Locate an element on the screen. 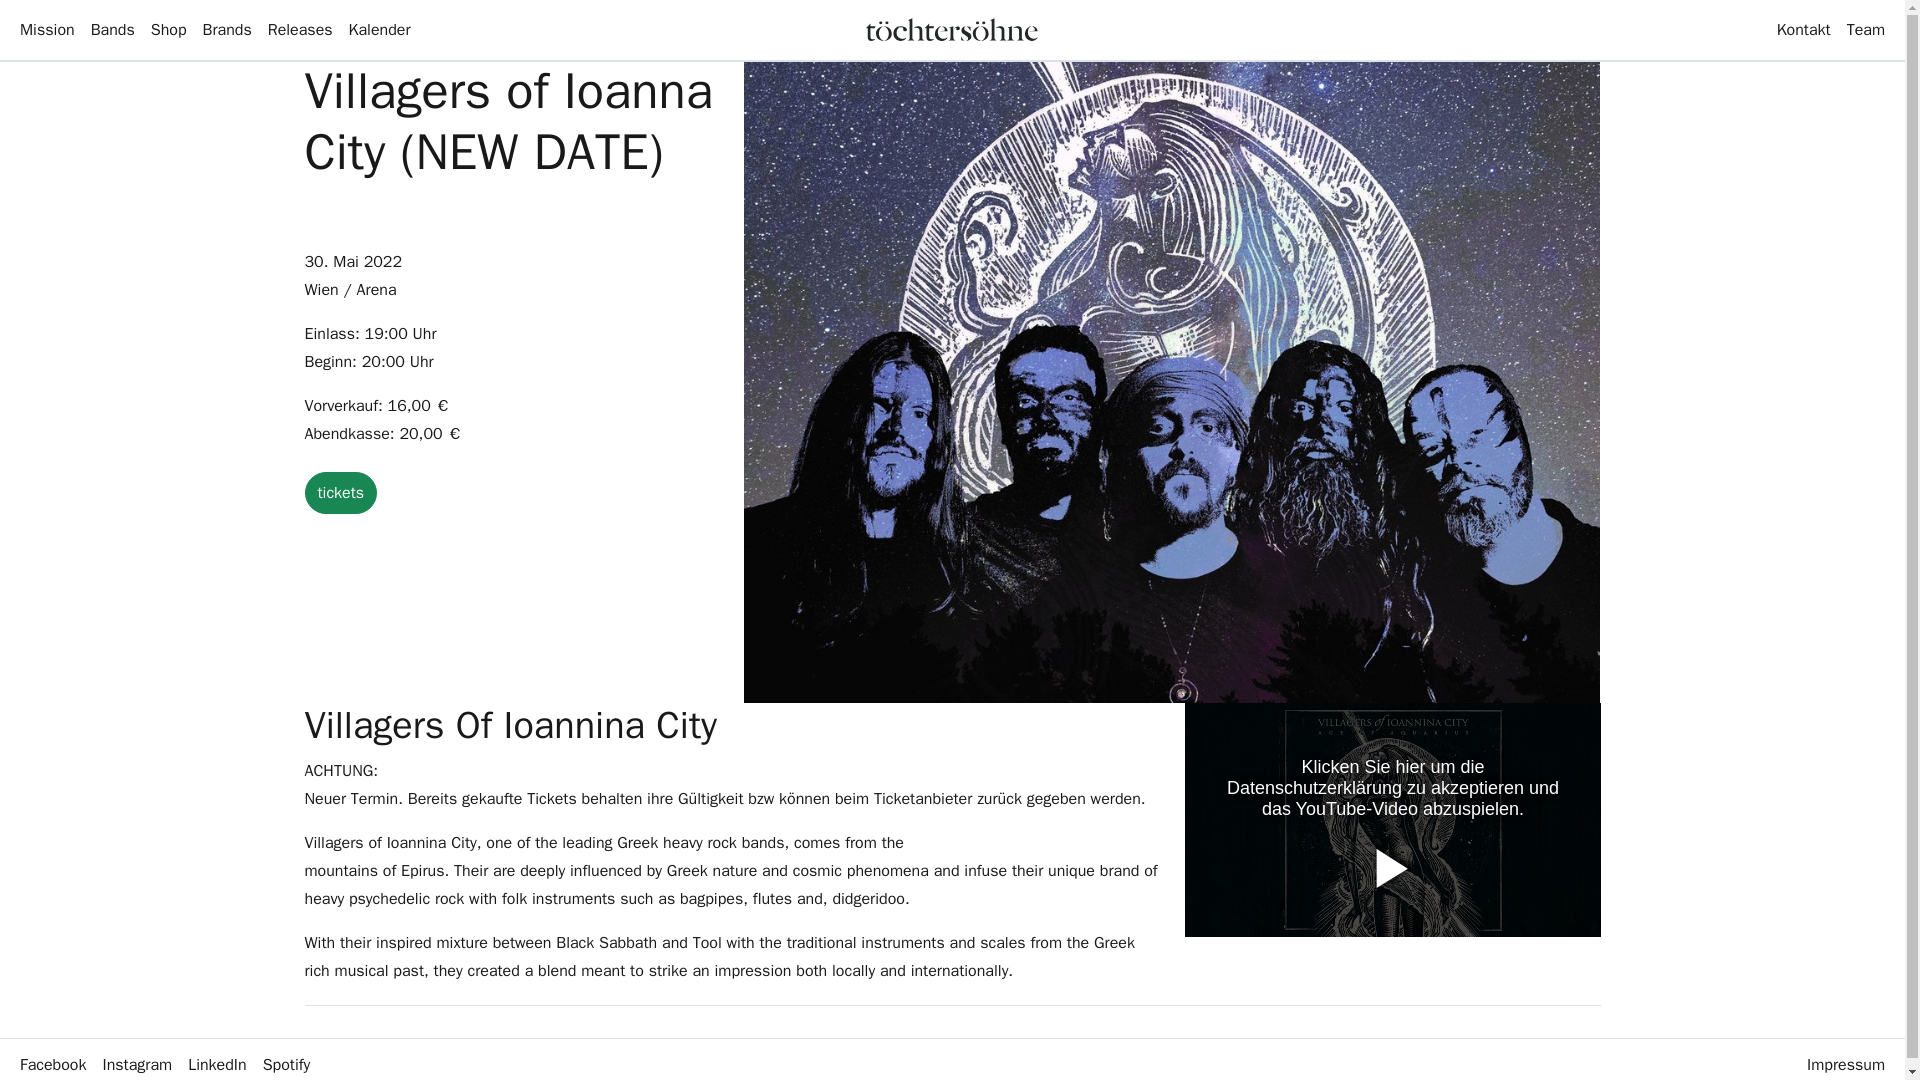 The height and width of the screenshot is (1080, 1920). Mission is located at coordinates (46, 29).